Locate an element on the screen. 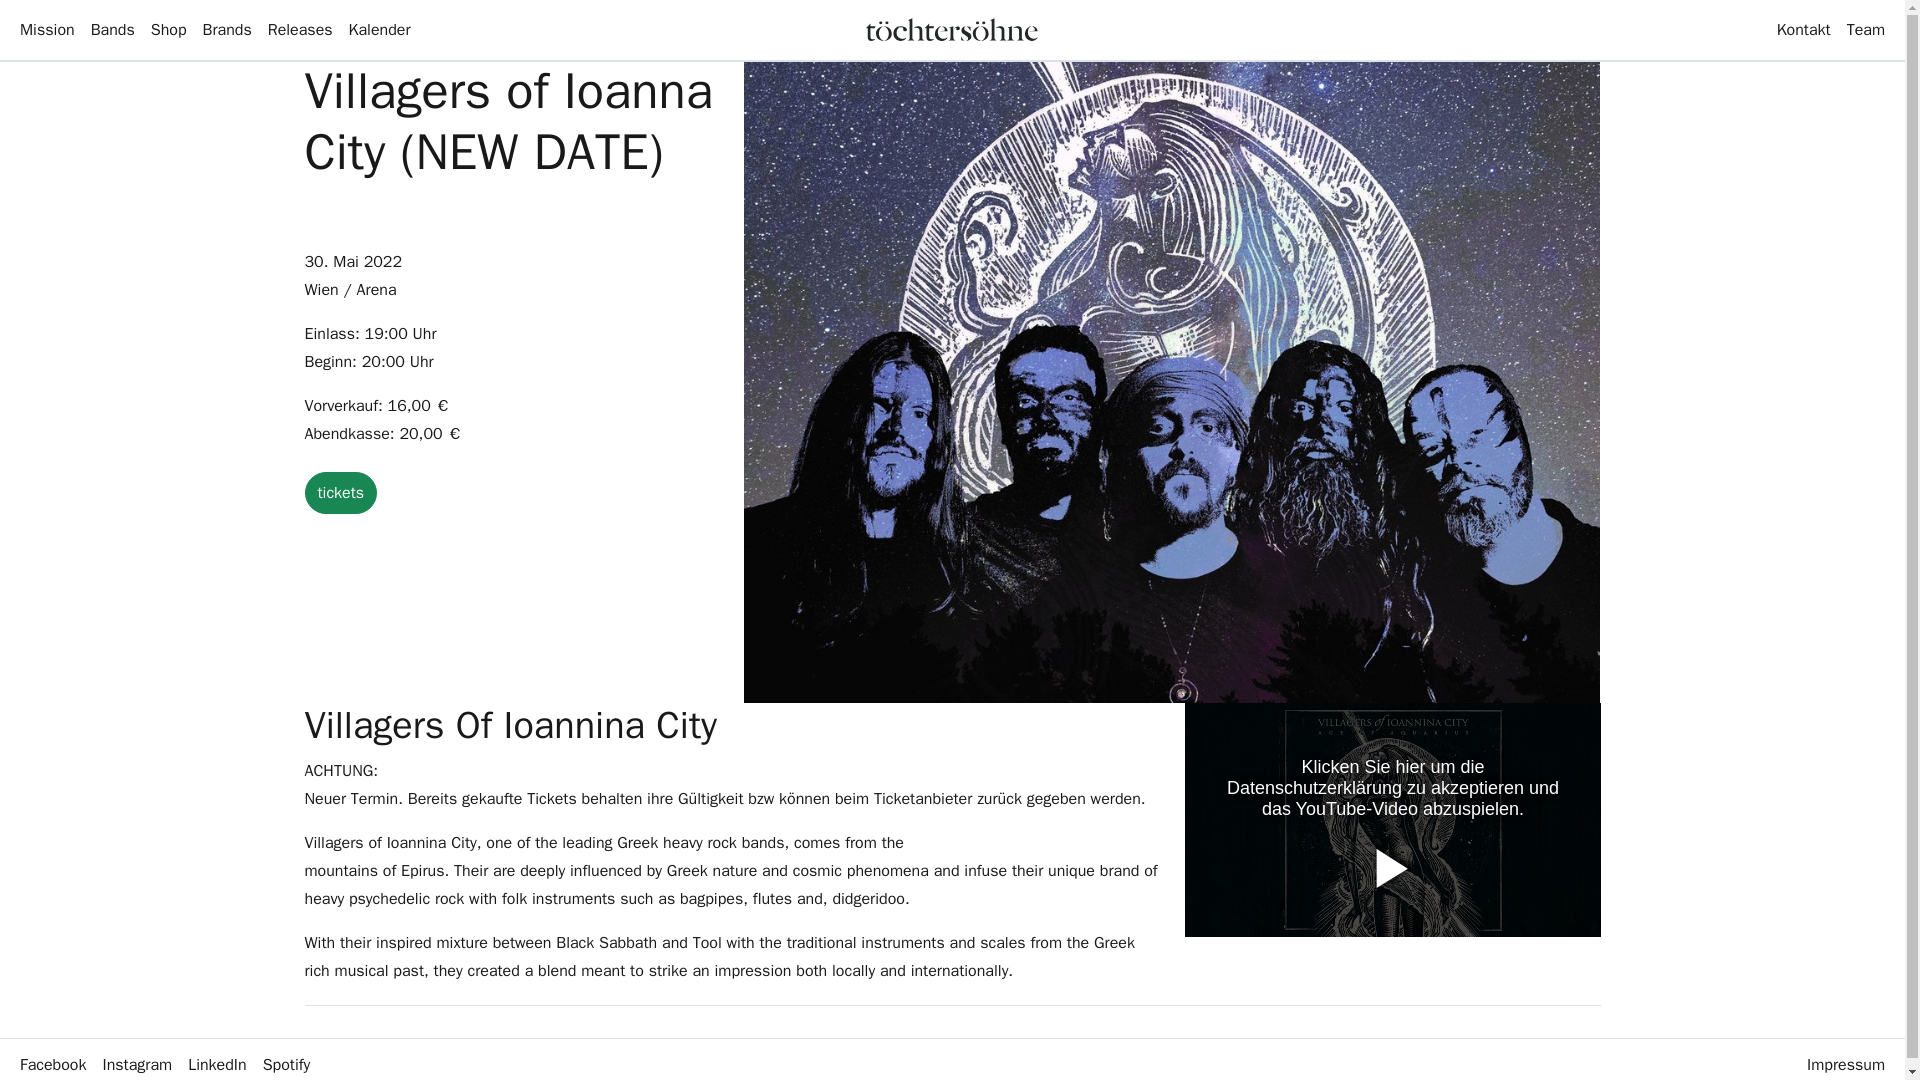 The height and width of the screenshot is (1080, 1920). Mission is located at coordinates (46, 29).